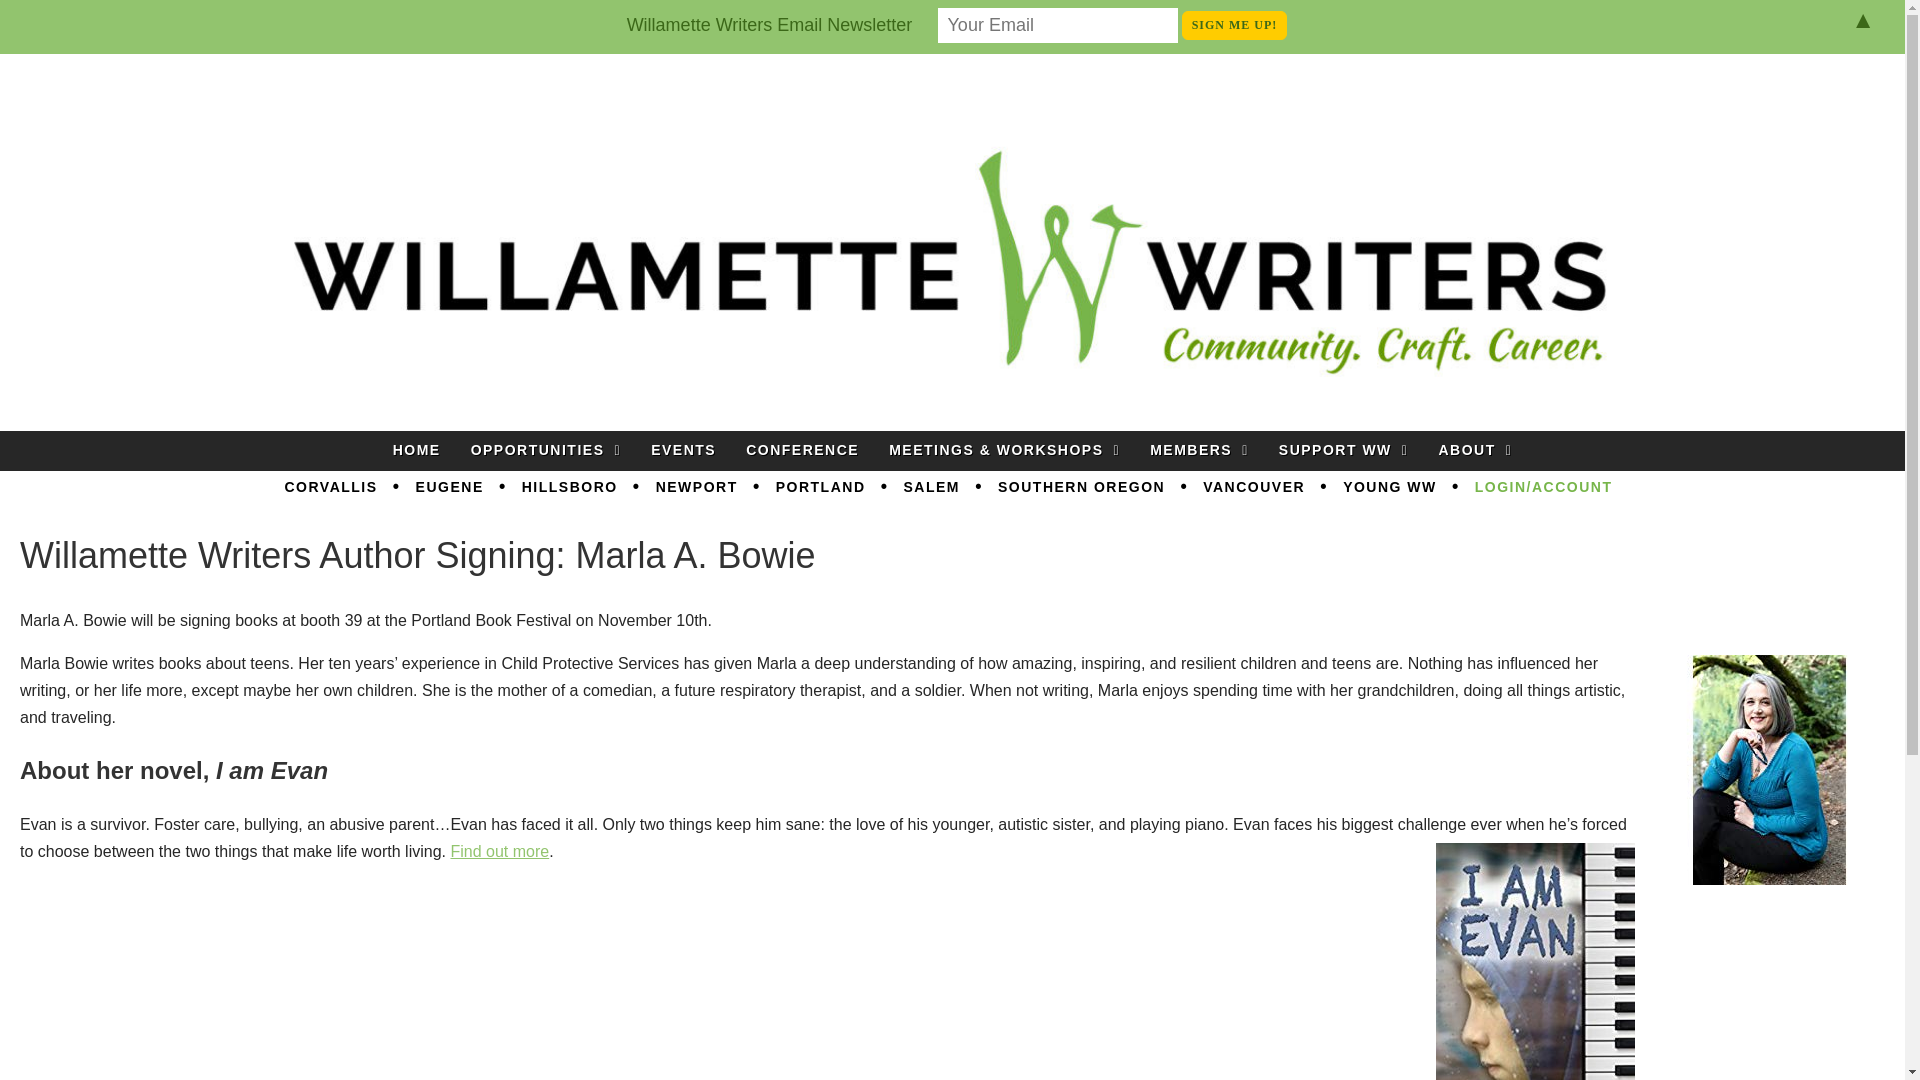  Describe the element at coordinates (330, 488) in the screenshot. I see `Our Willamette Writers on the River Chapter in Corvallis` at that location.